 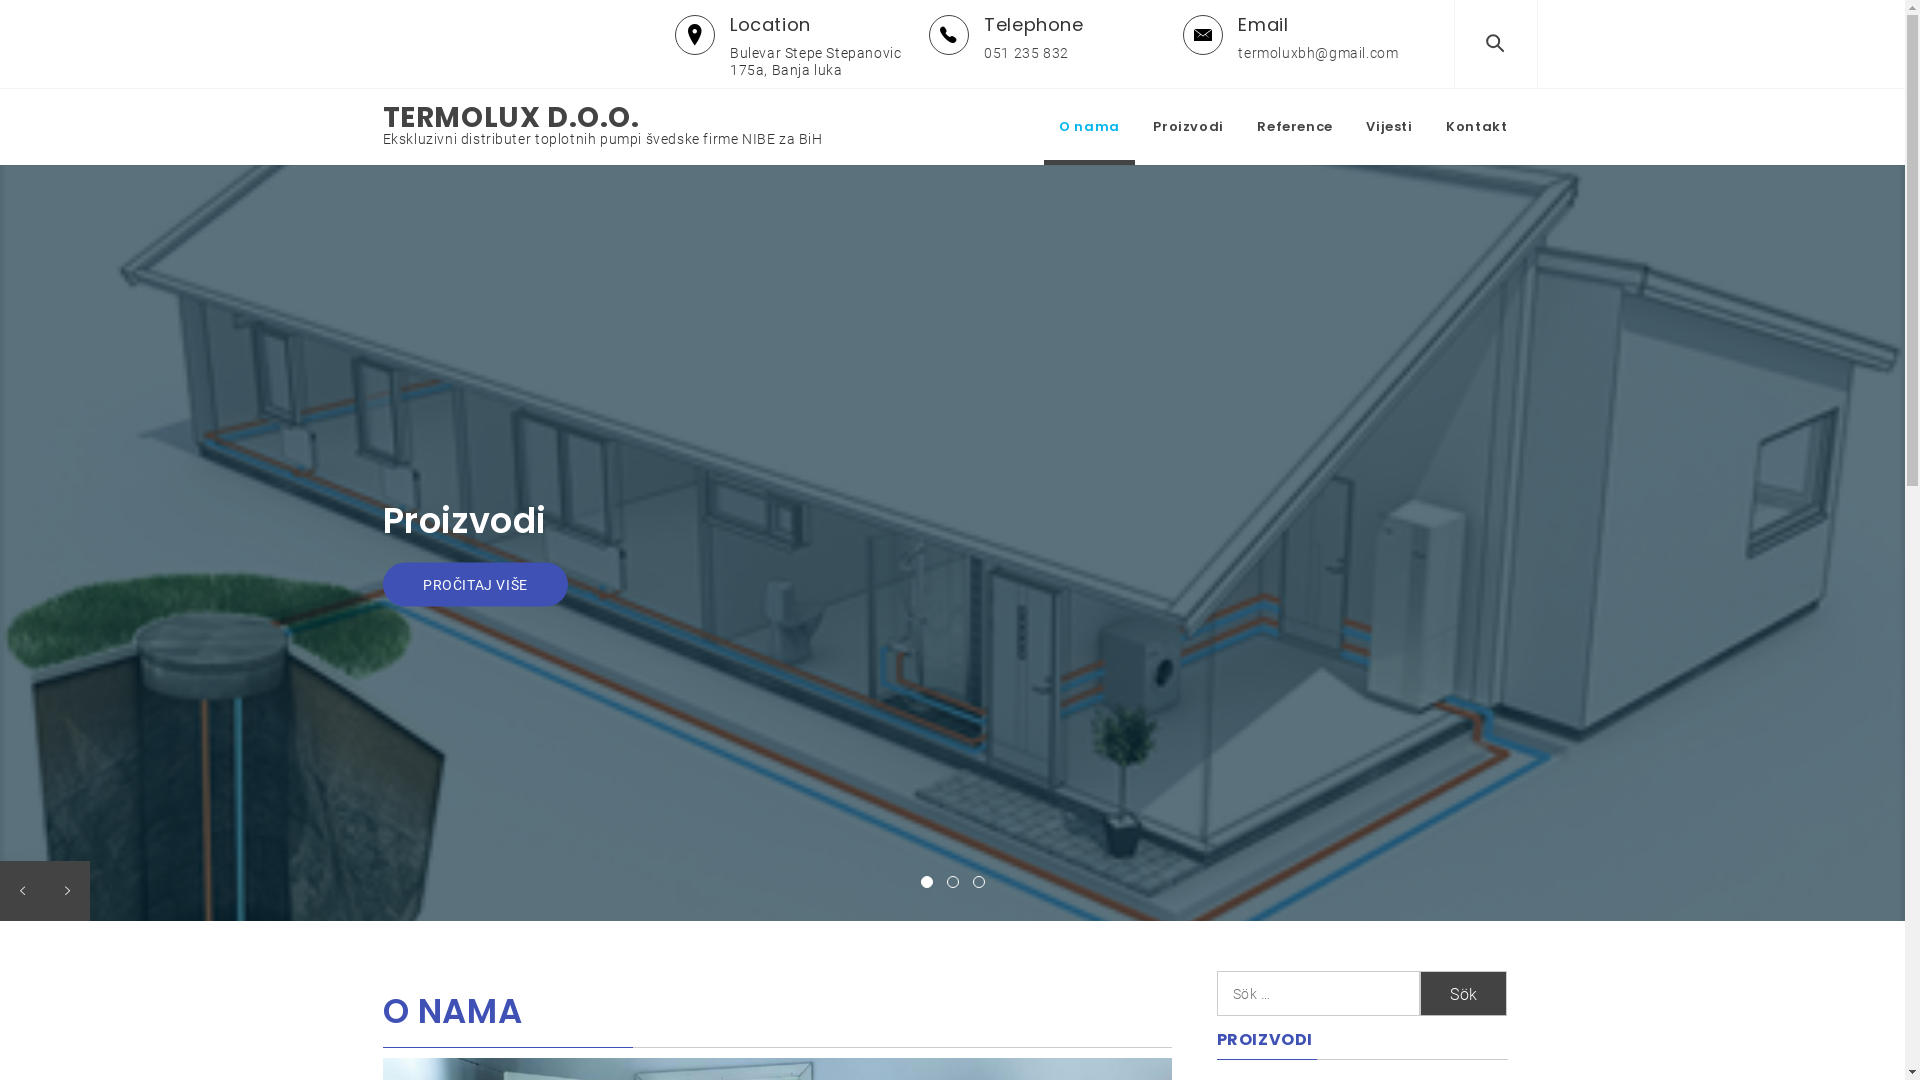 What do you see at coordinates (1318, 53) in the screenshot?
I see `termoluxbh@gmail.com` at bounding box center [1318, 53].